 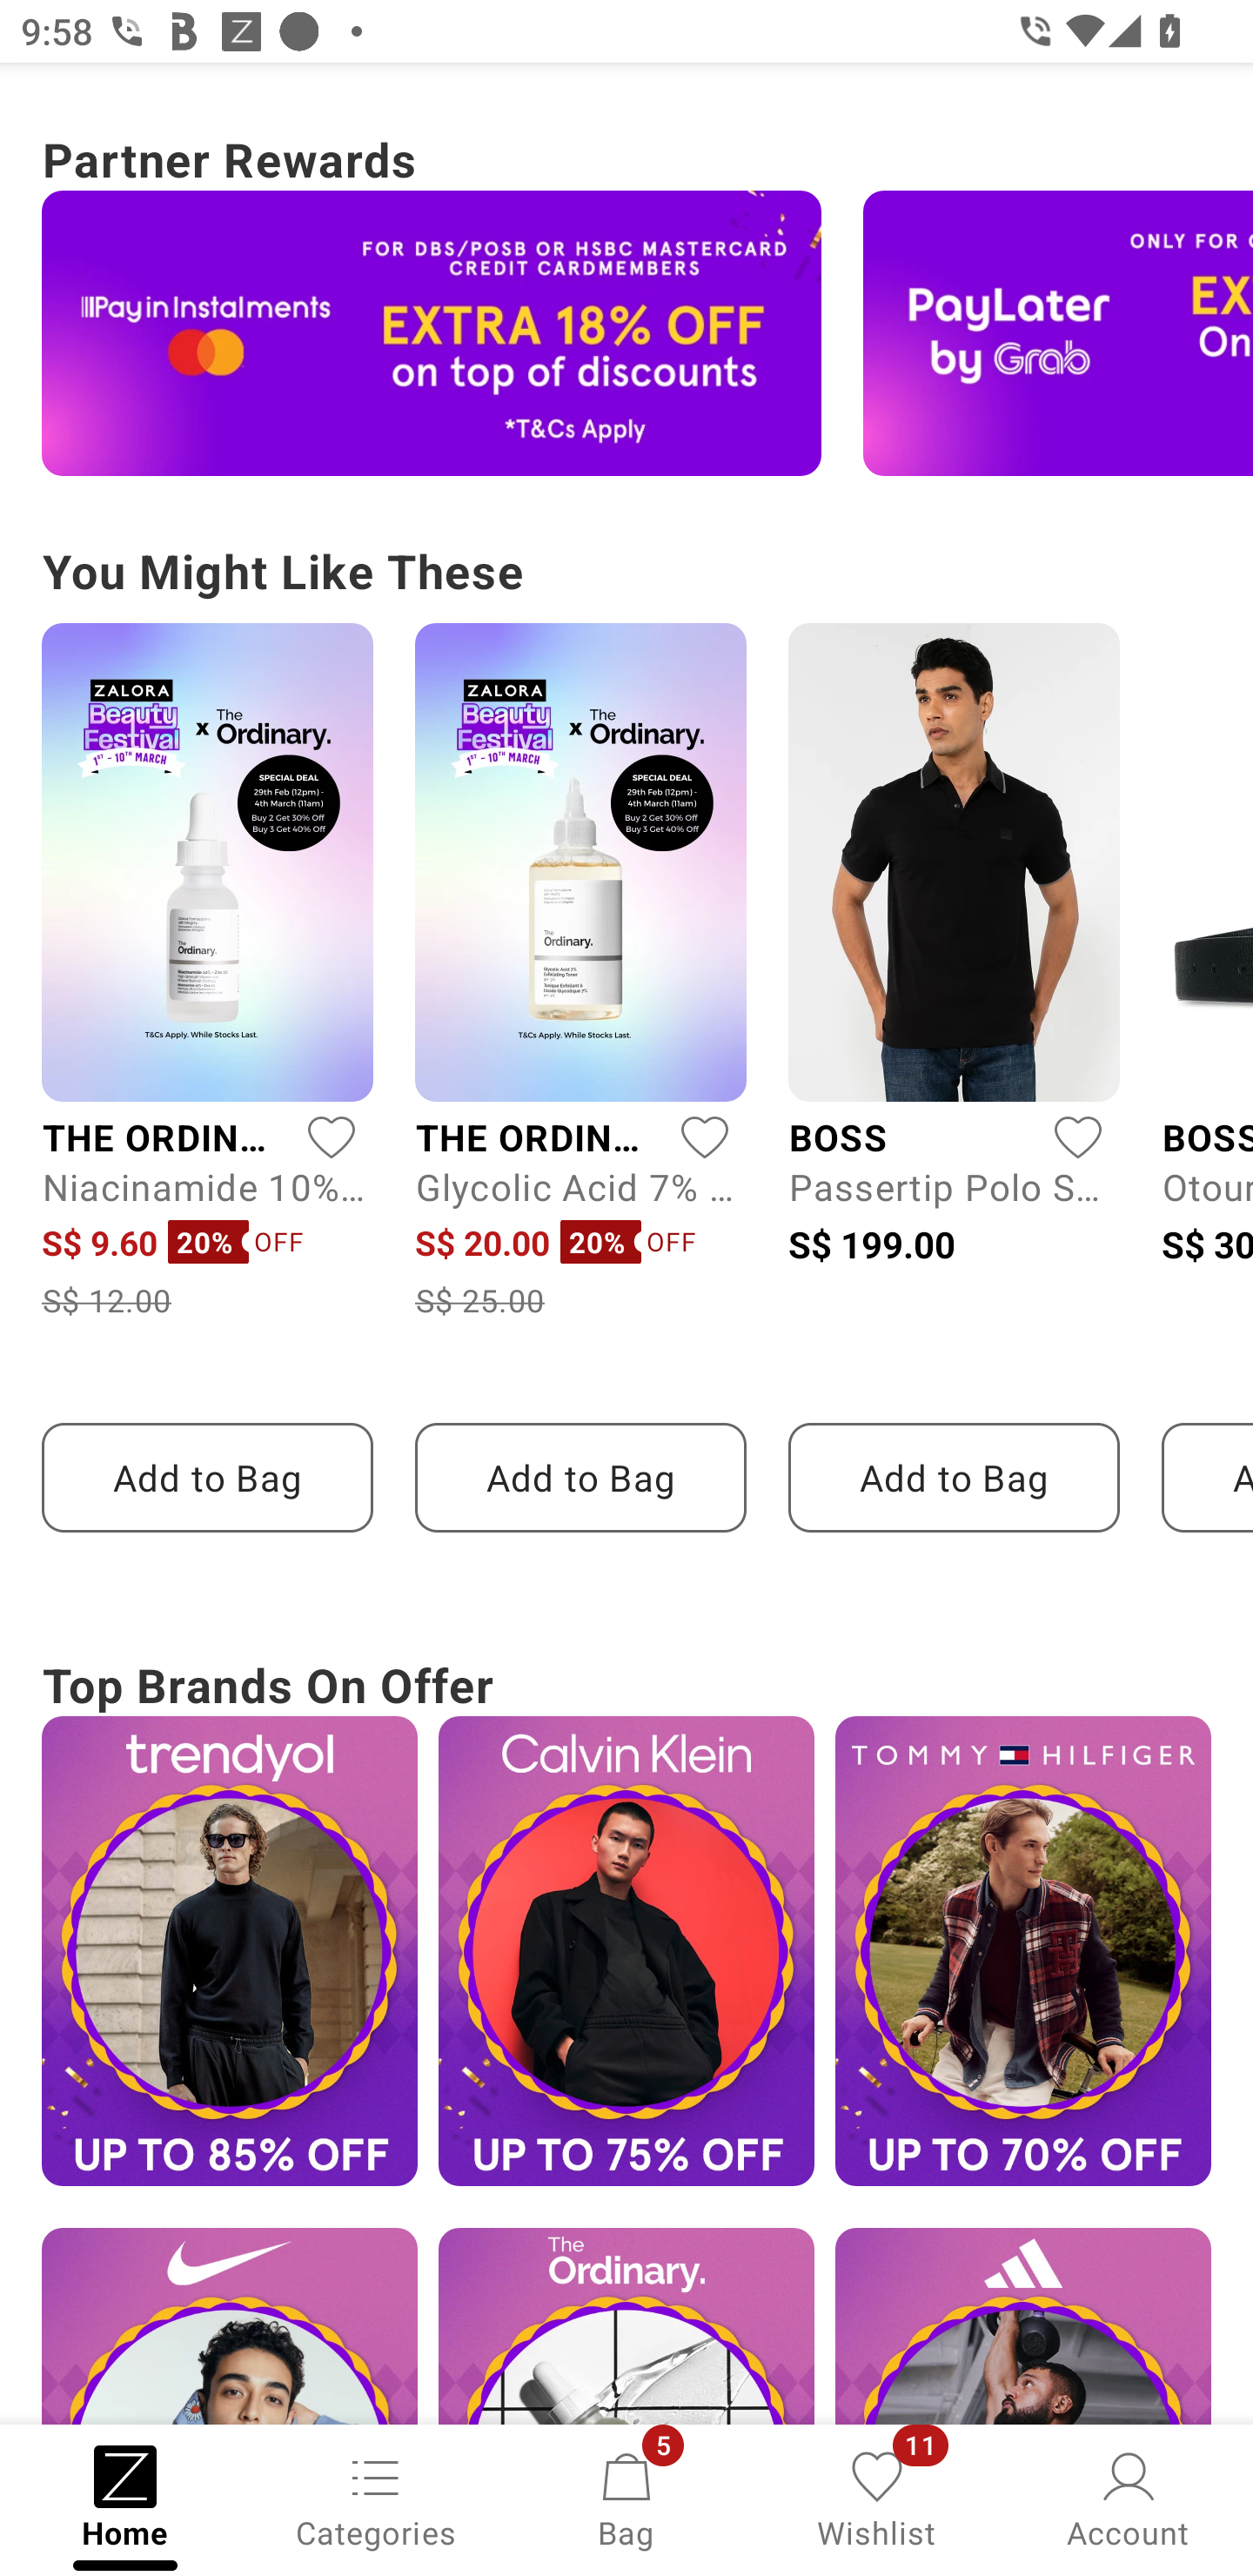 What do you see at coordinates (1058, 333) in the screenshot?
I see `Campaign banner` at bounding box center [1058, 333].